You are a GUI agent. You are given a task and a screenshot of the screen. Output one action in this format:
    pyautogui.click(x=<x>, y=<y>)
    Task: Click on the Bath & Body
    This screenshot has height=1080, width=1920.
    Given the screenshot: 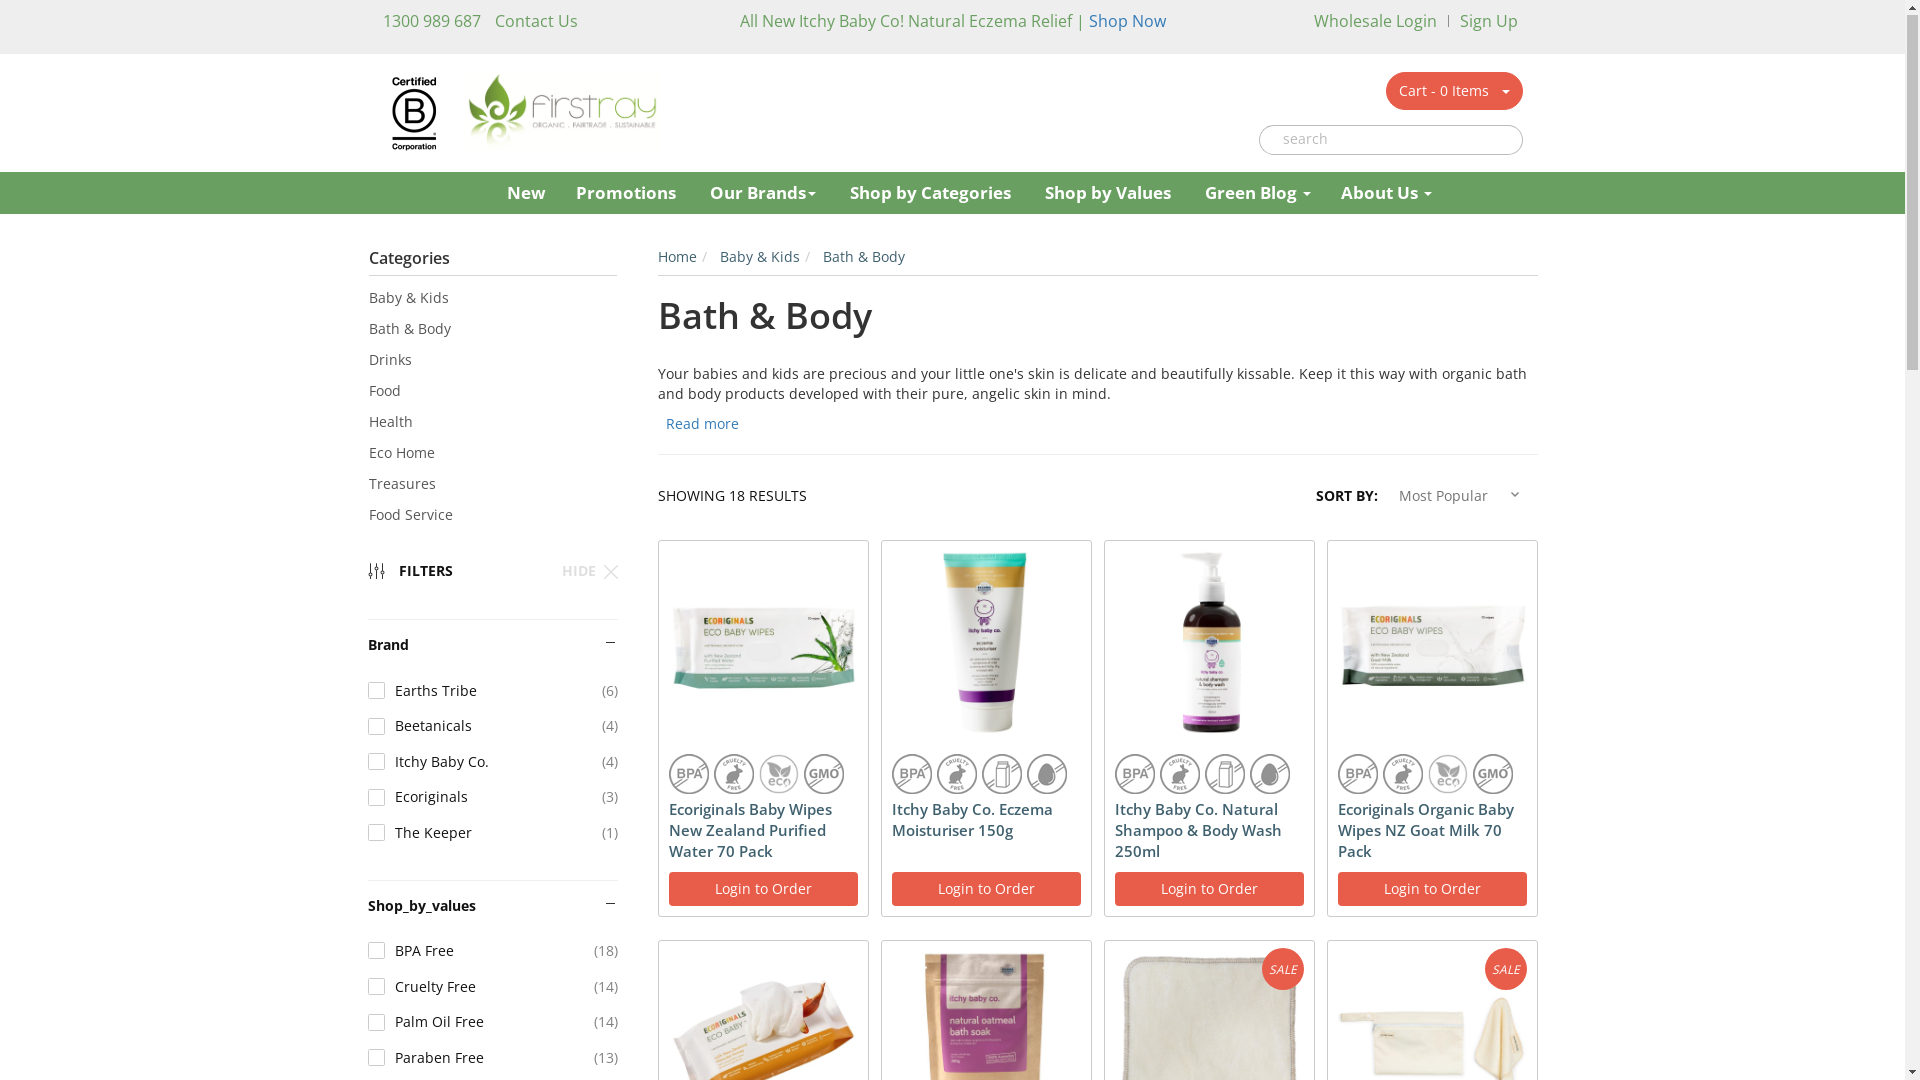 What is the action you would take?
    pyautogui.click(x=863, y=258)
    